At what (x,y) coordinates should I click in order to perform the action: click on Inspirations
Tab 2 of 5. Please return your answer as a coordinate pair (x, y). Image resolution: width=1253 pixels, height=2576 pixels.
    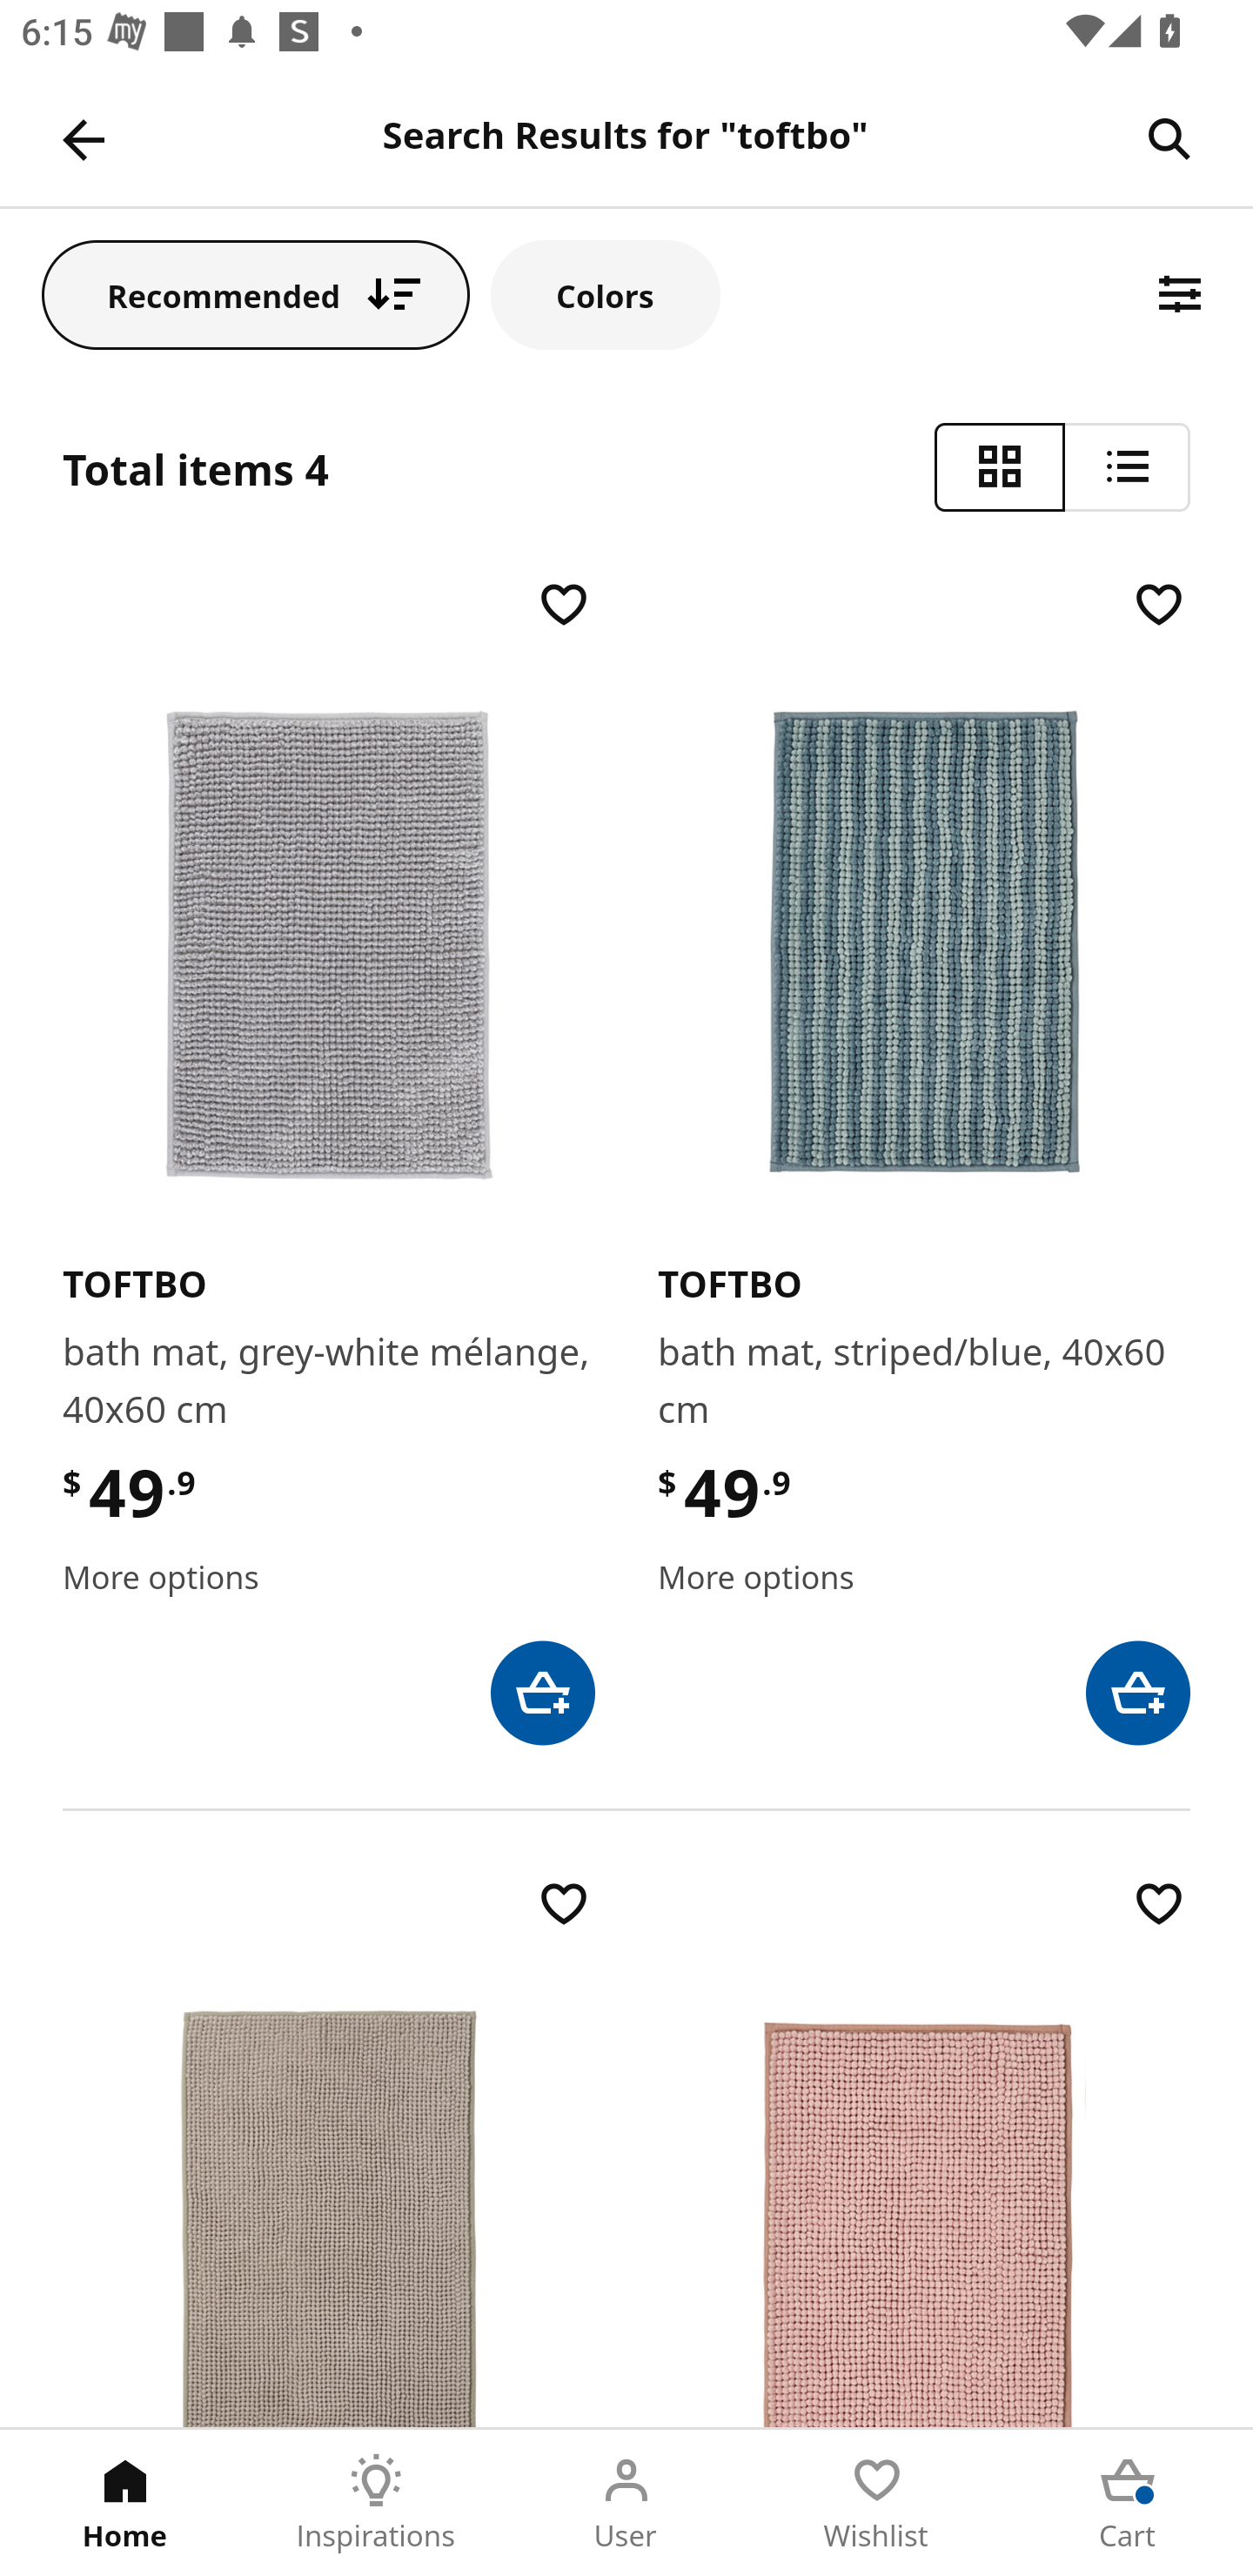
    Looking at the image, I should click on (376, 2503).